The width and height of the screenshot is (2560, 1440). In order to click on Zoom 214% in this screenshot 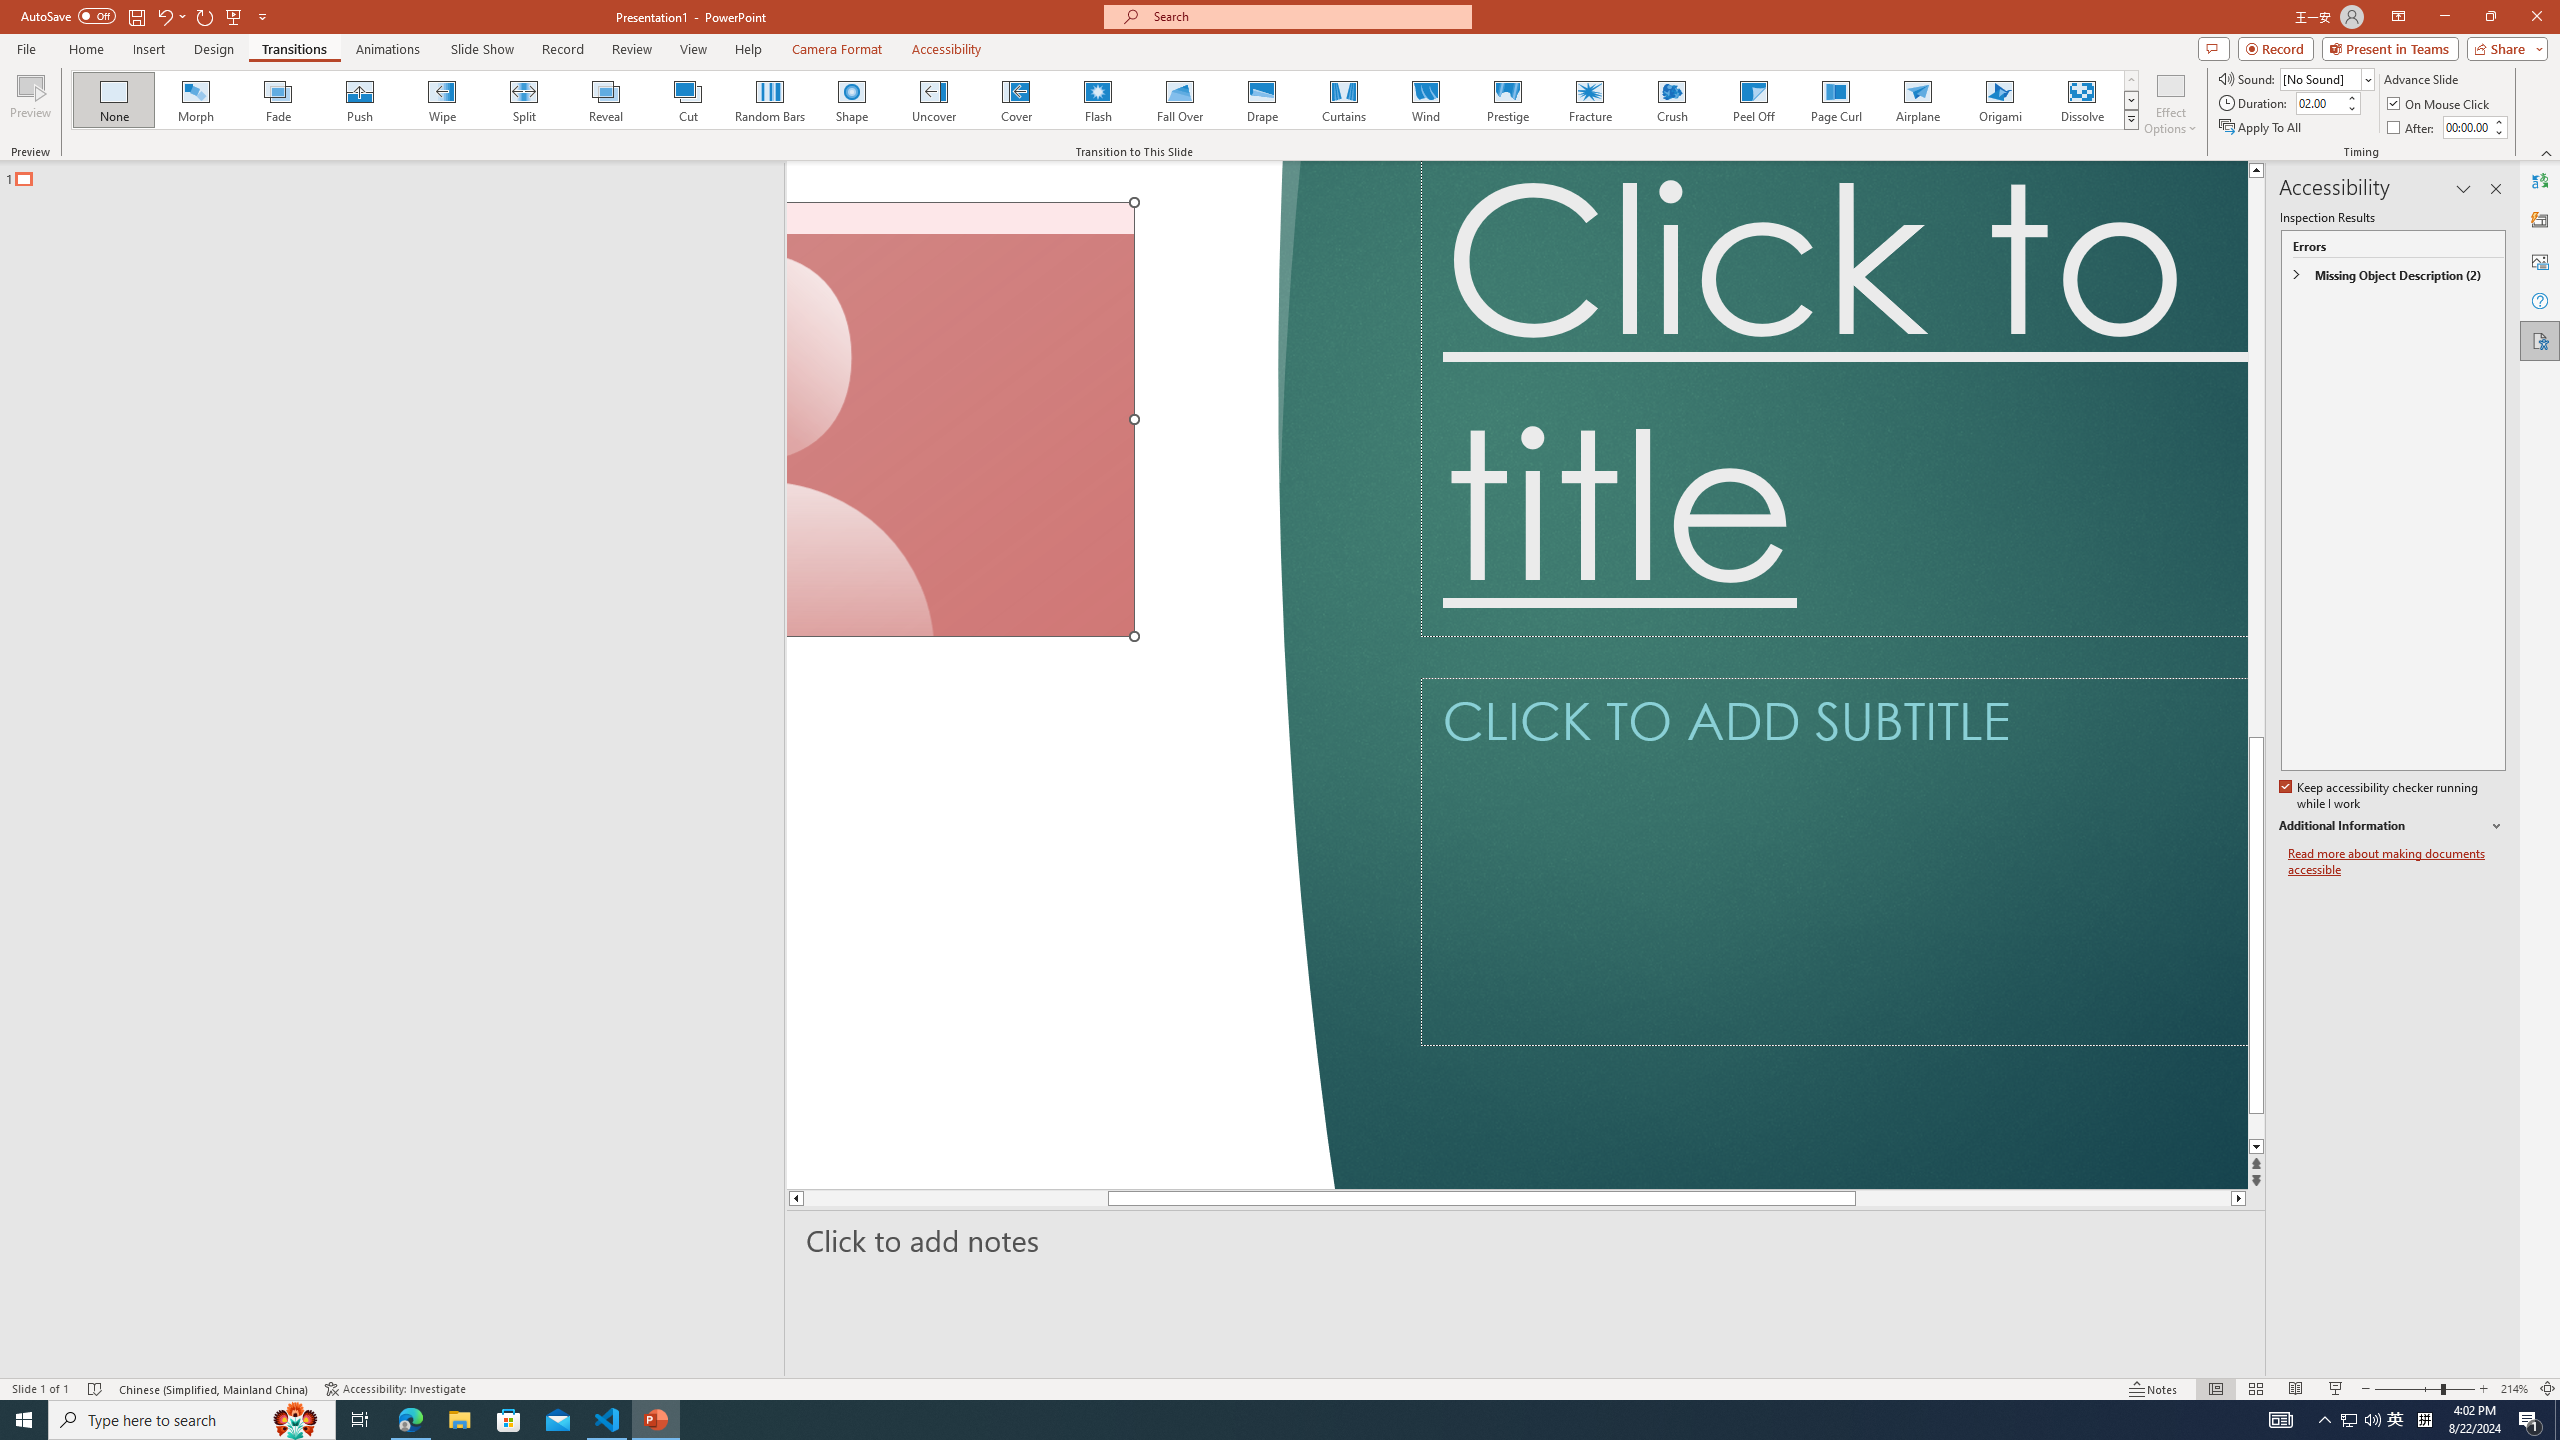, I will do `click(2514, 1389)`.